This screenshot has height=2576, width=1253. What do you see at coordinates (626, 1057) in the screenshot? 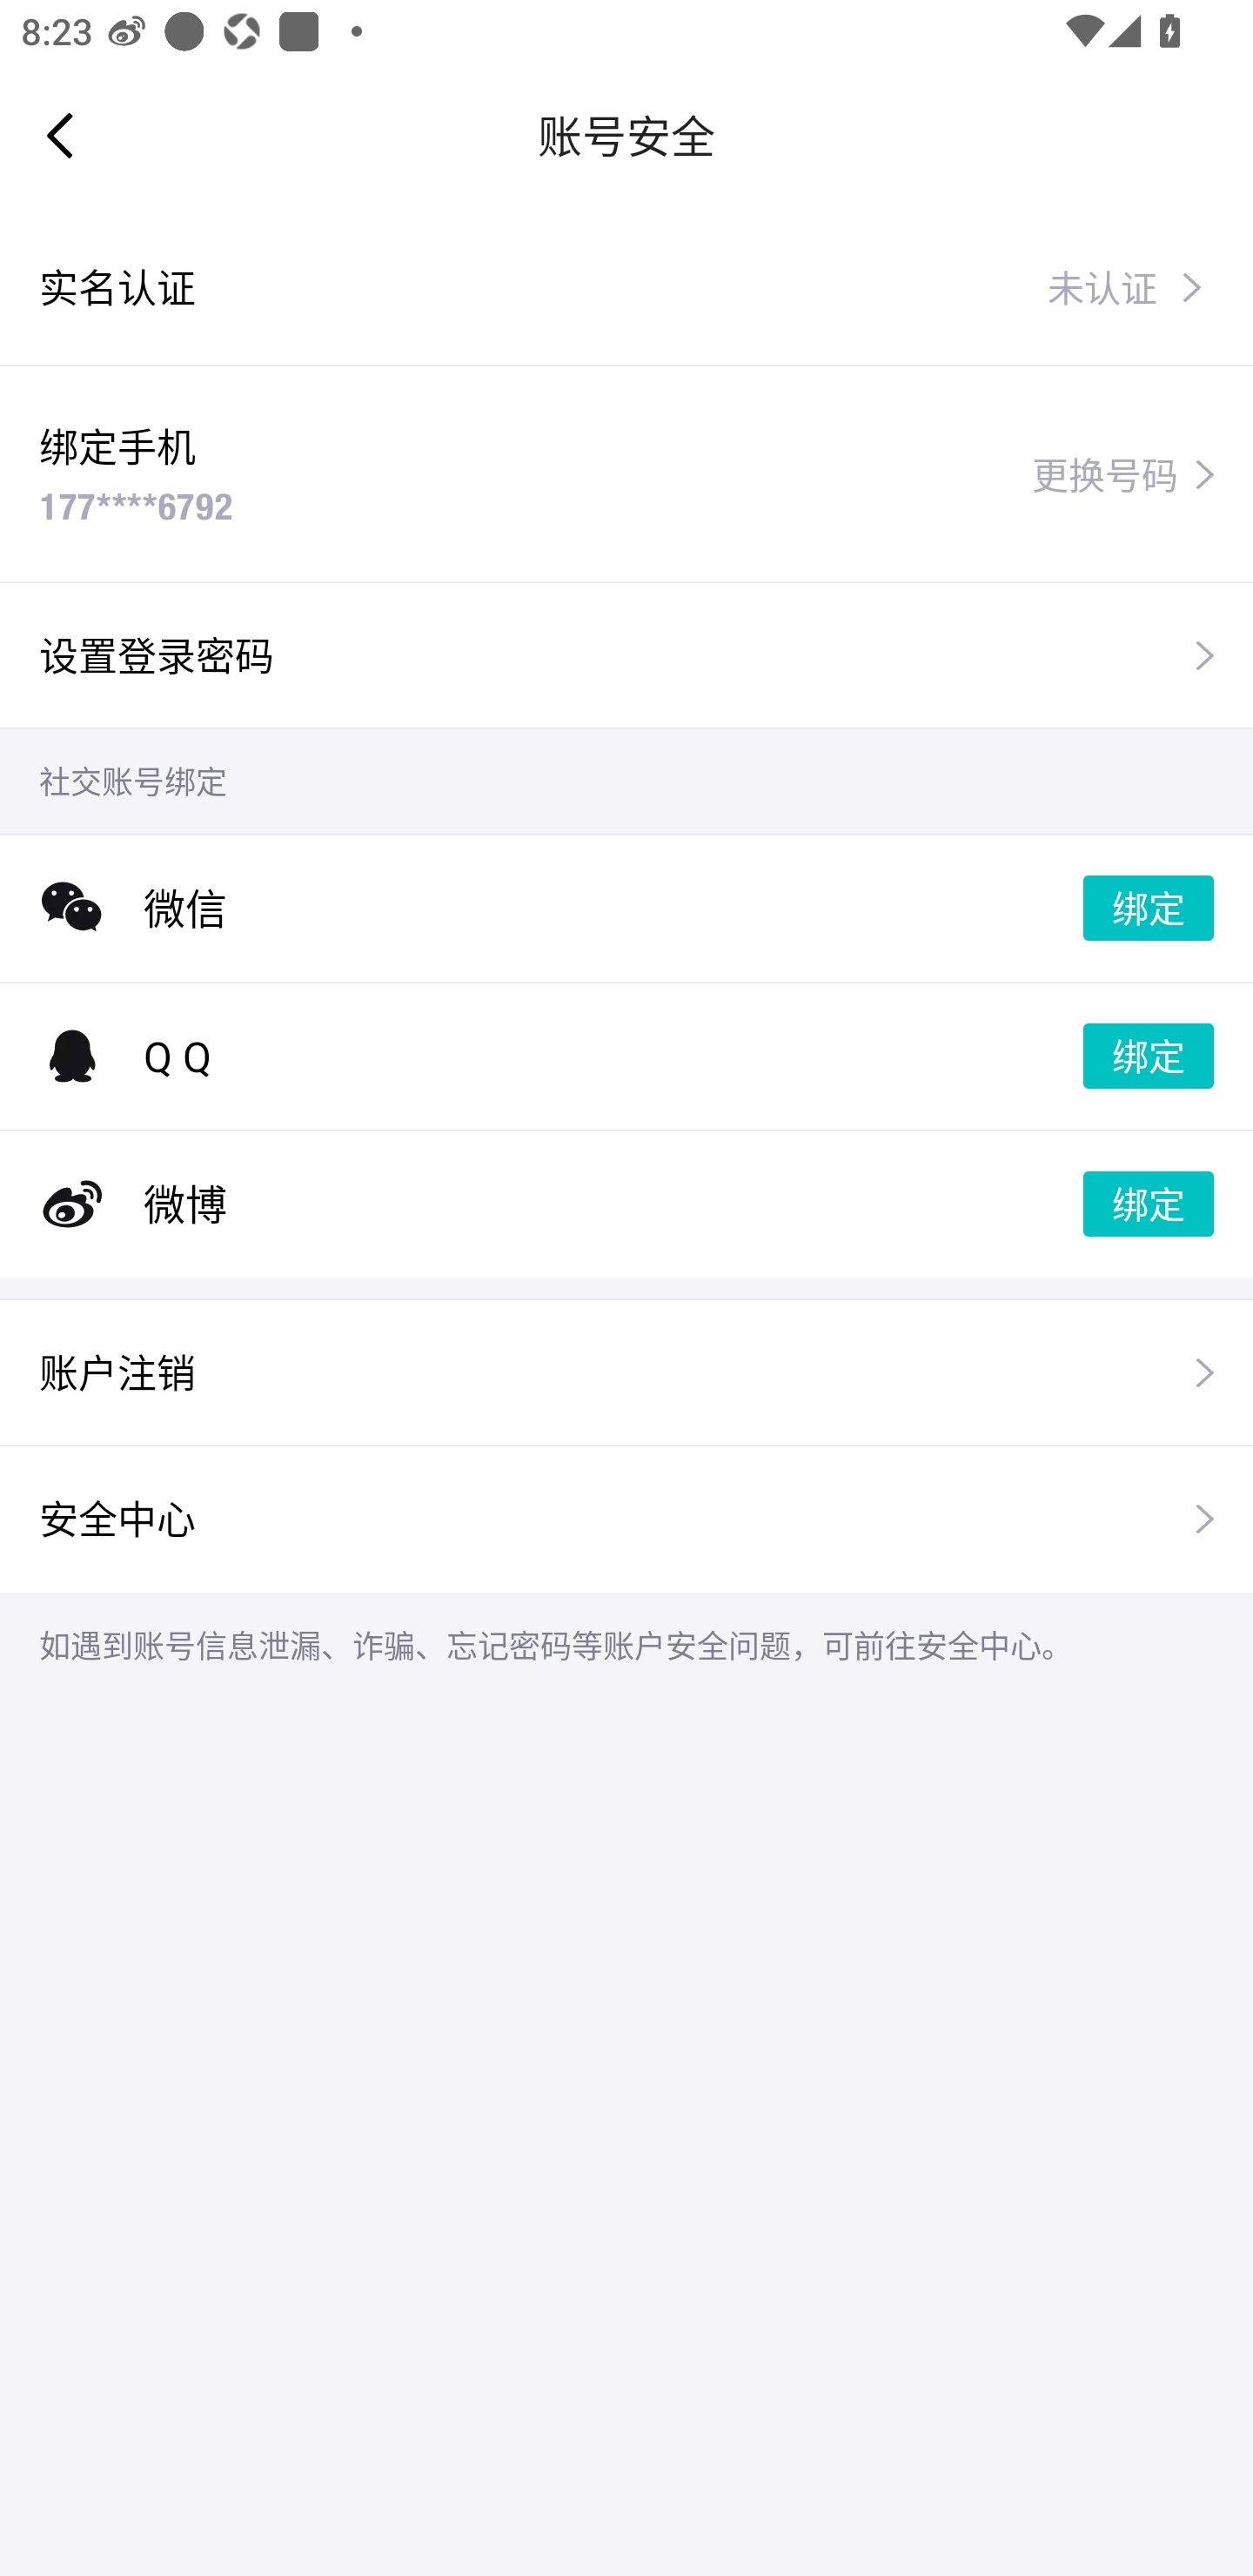
I see `Q Q 绑定` at bounding box center [626, 1057].